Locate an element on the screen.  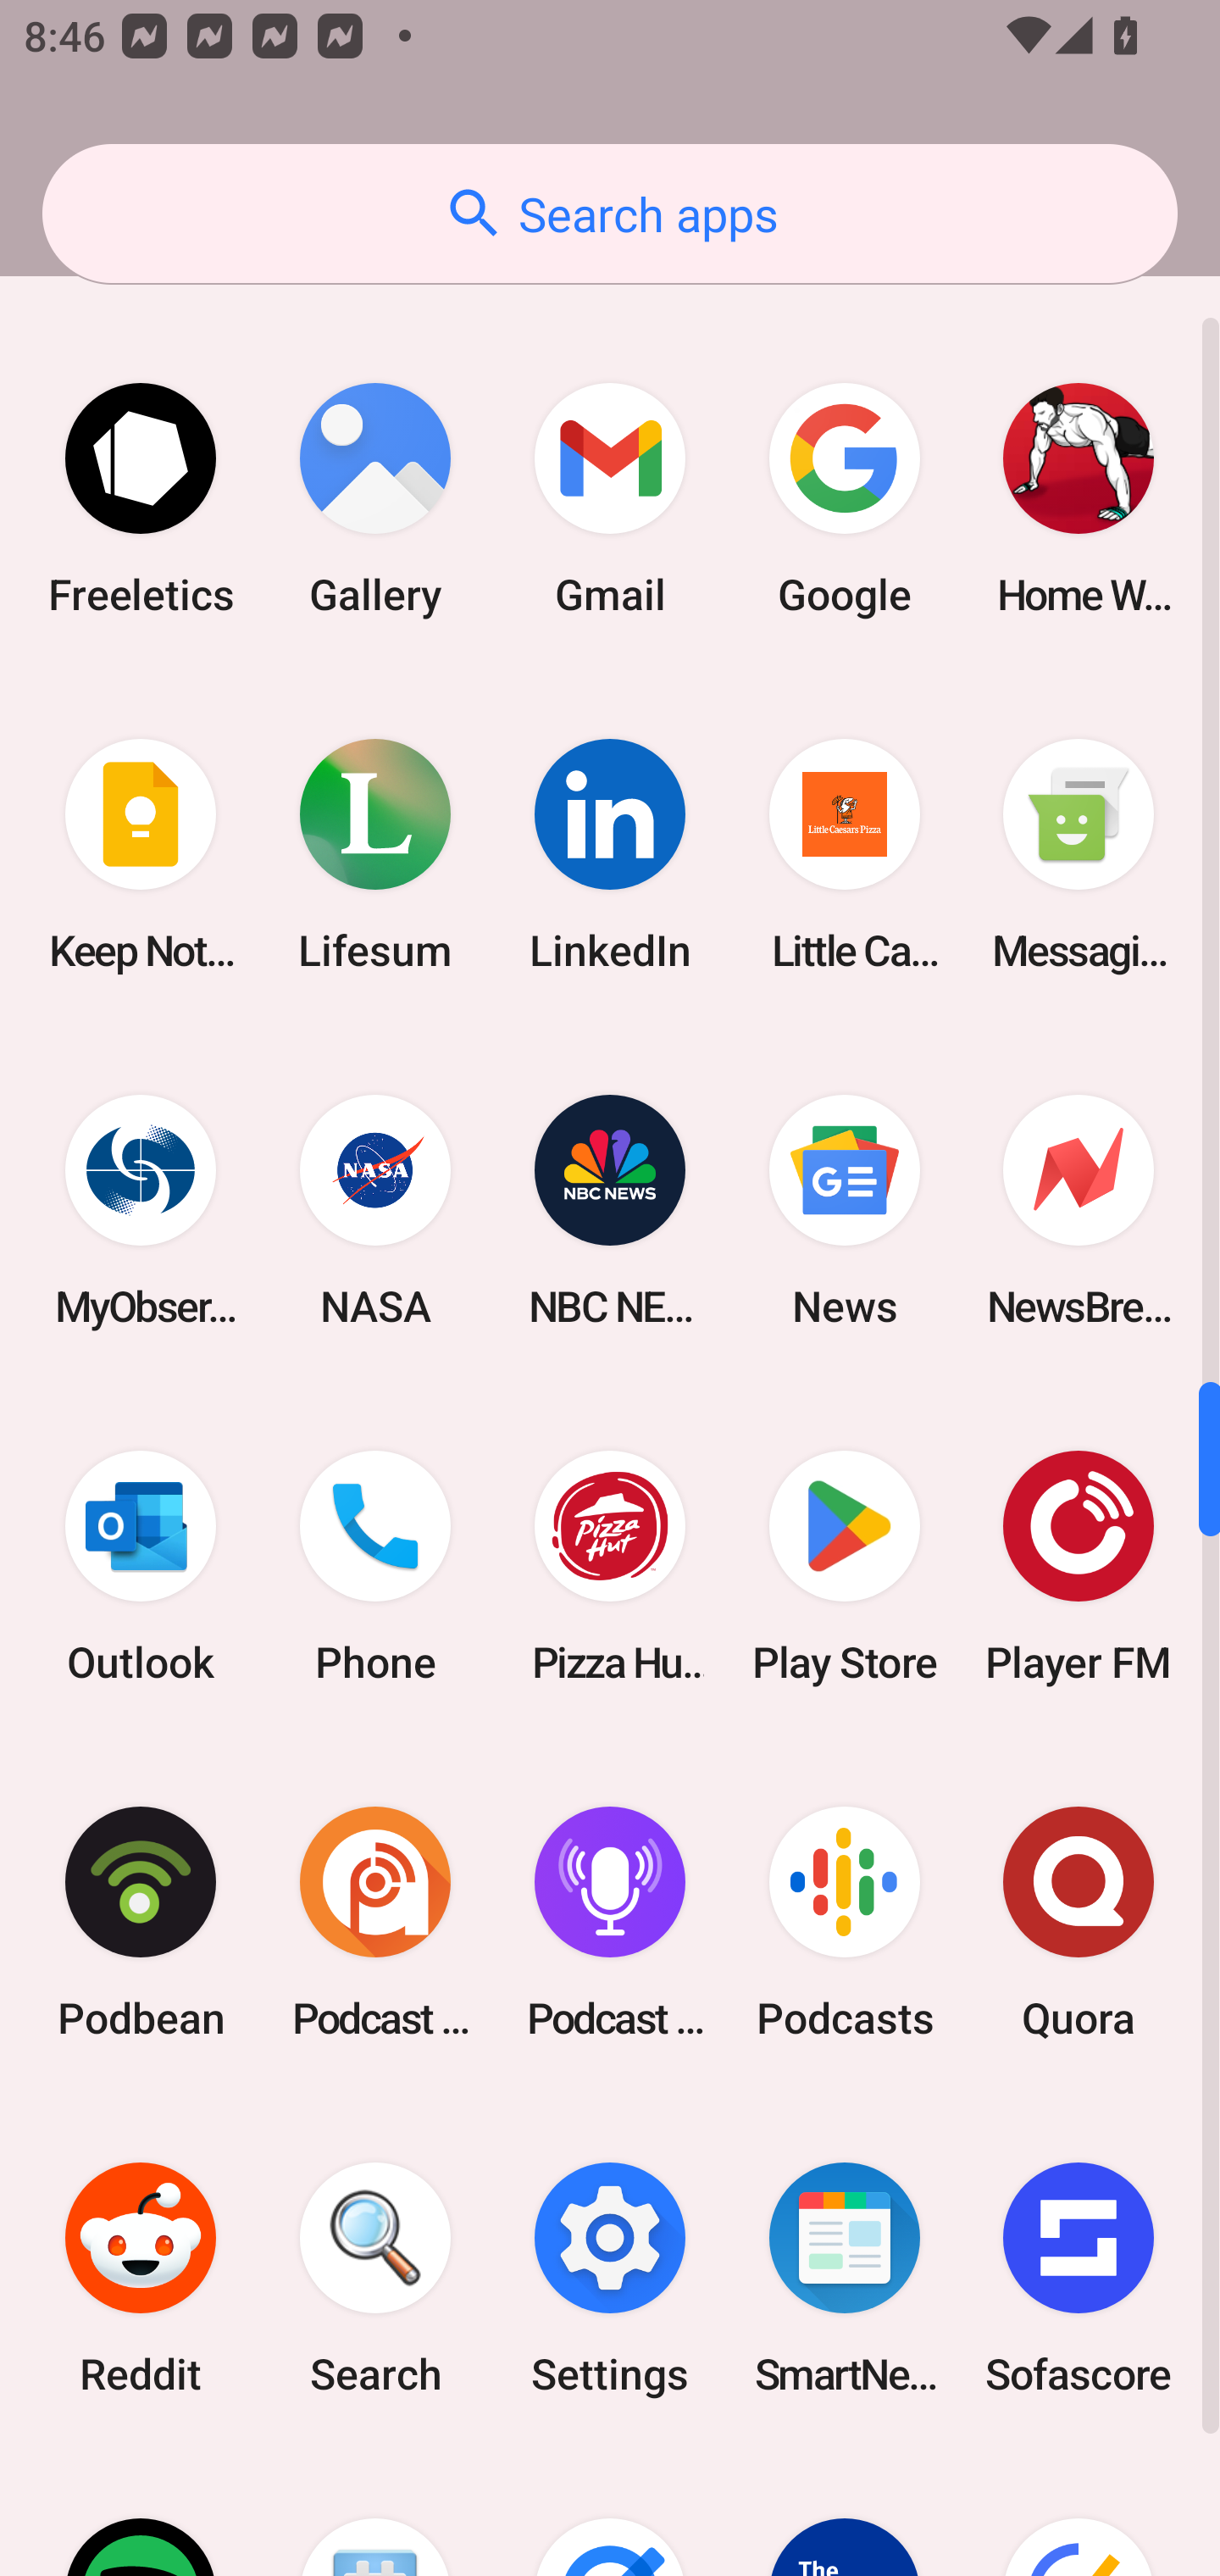
Quora is located at coordinates (1079, 1922).